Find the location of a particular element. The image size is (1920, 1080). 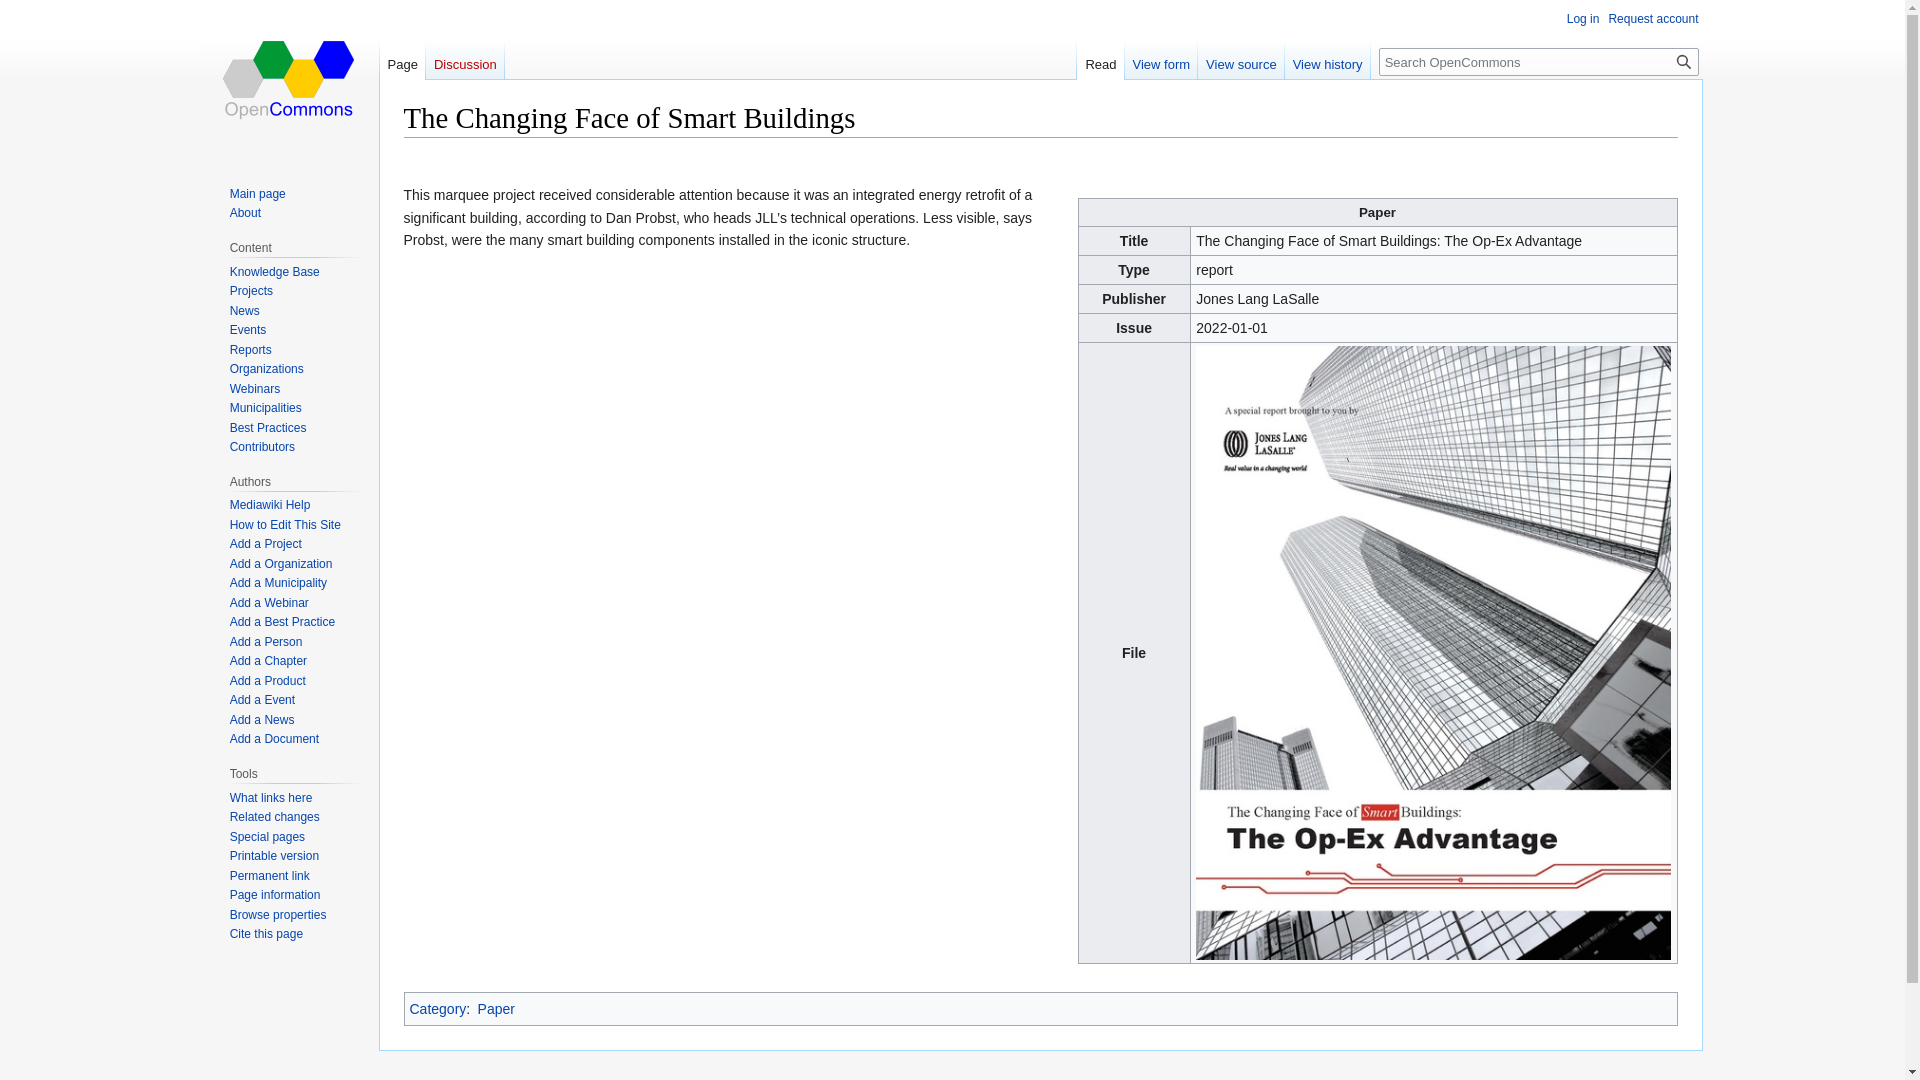

Category is located at coordinates (438, 1009).